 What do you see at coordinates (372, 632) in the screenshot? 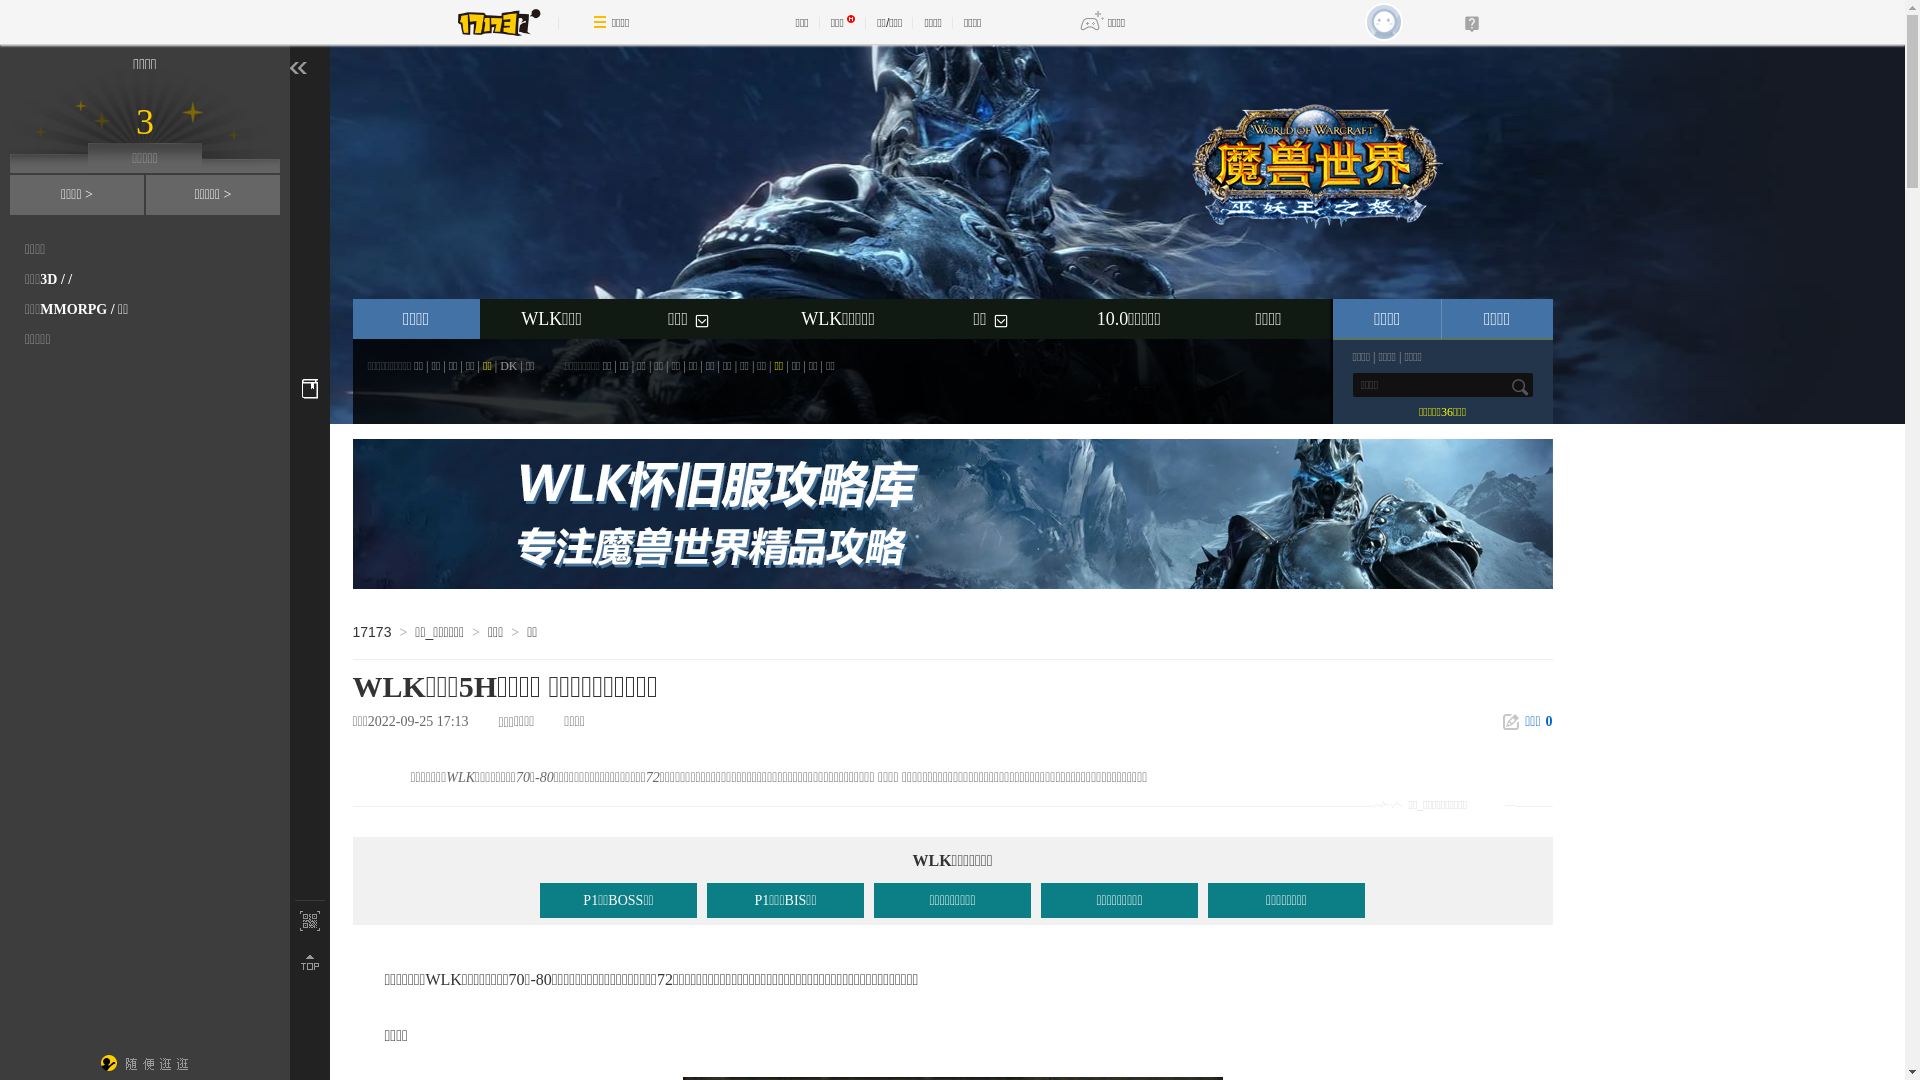
I see `17173` at bounding box center [372, 632].